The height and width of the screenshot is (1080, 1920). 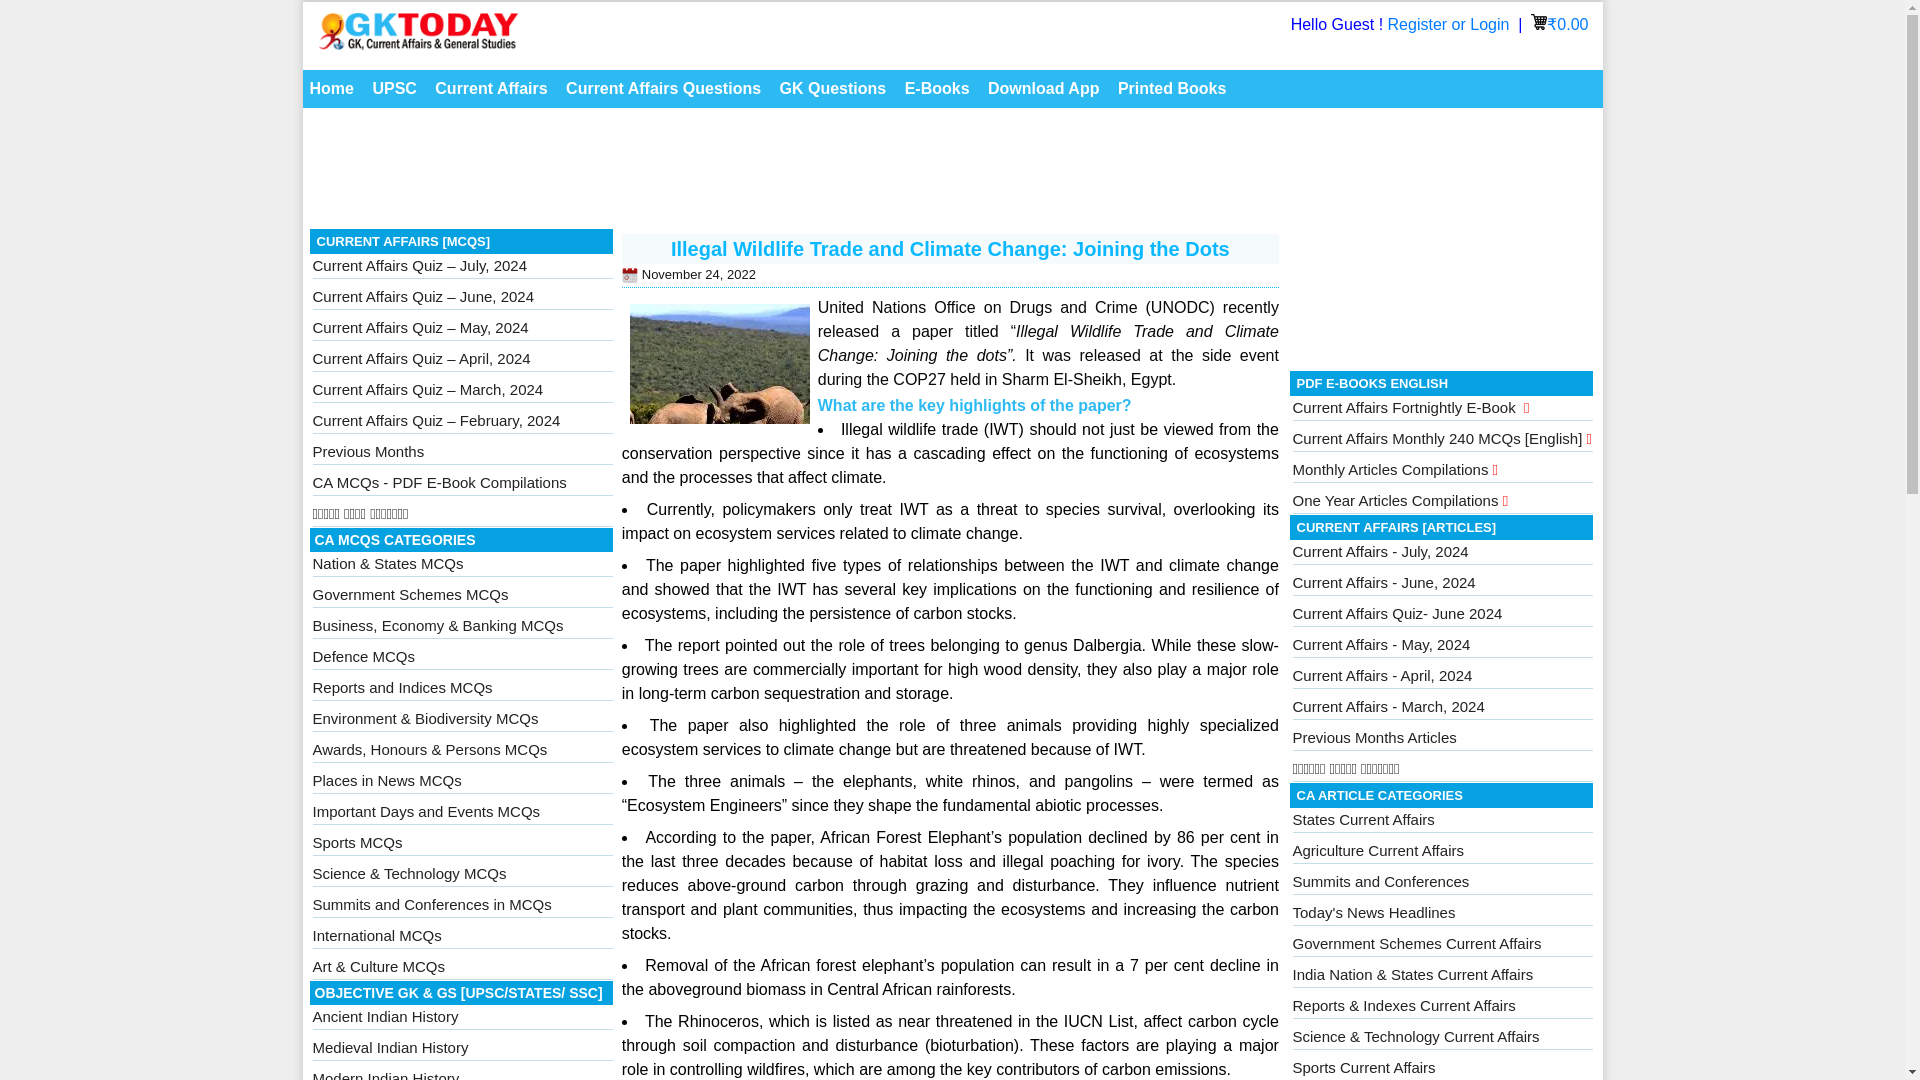 I want to click on CA MCQs - PDF E-Book Compilations, so click(x=438, y=482).